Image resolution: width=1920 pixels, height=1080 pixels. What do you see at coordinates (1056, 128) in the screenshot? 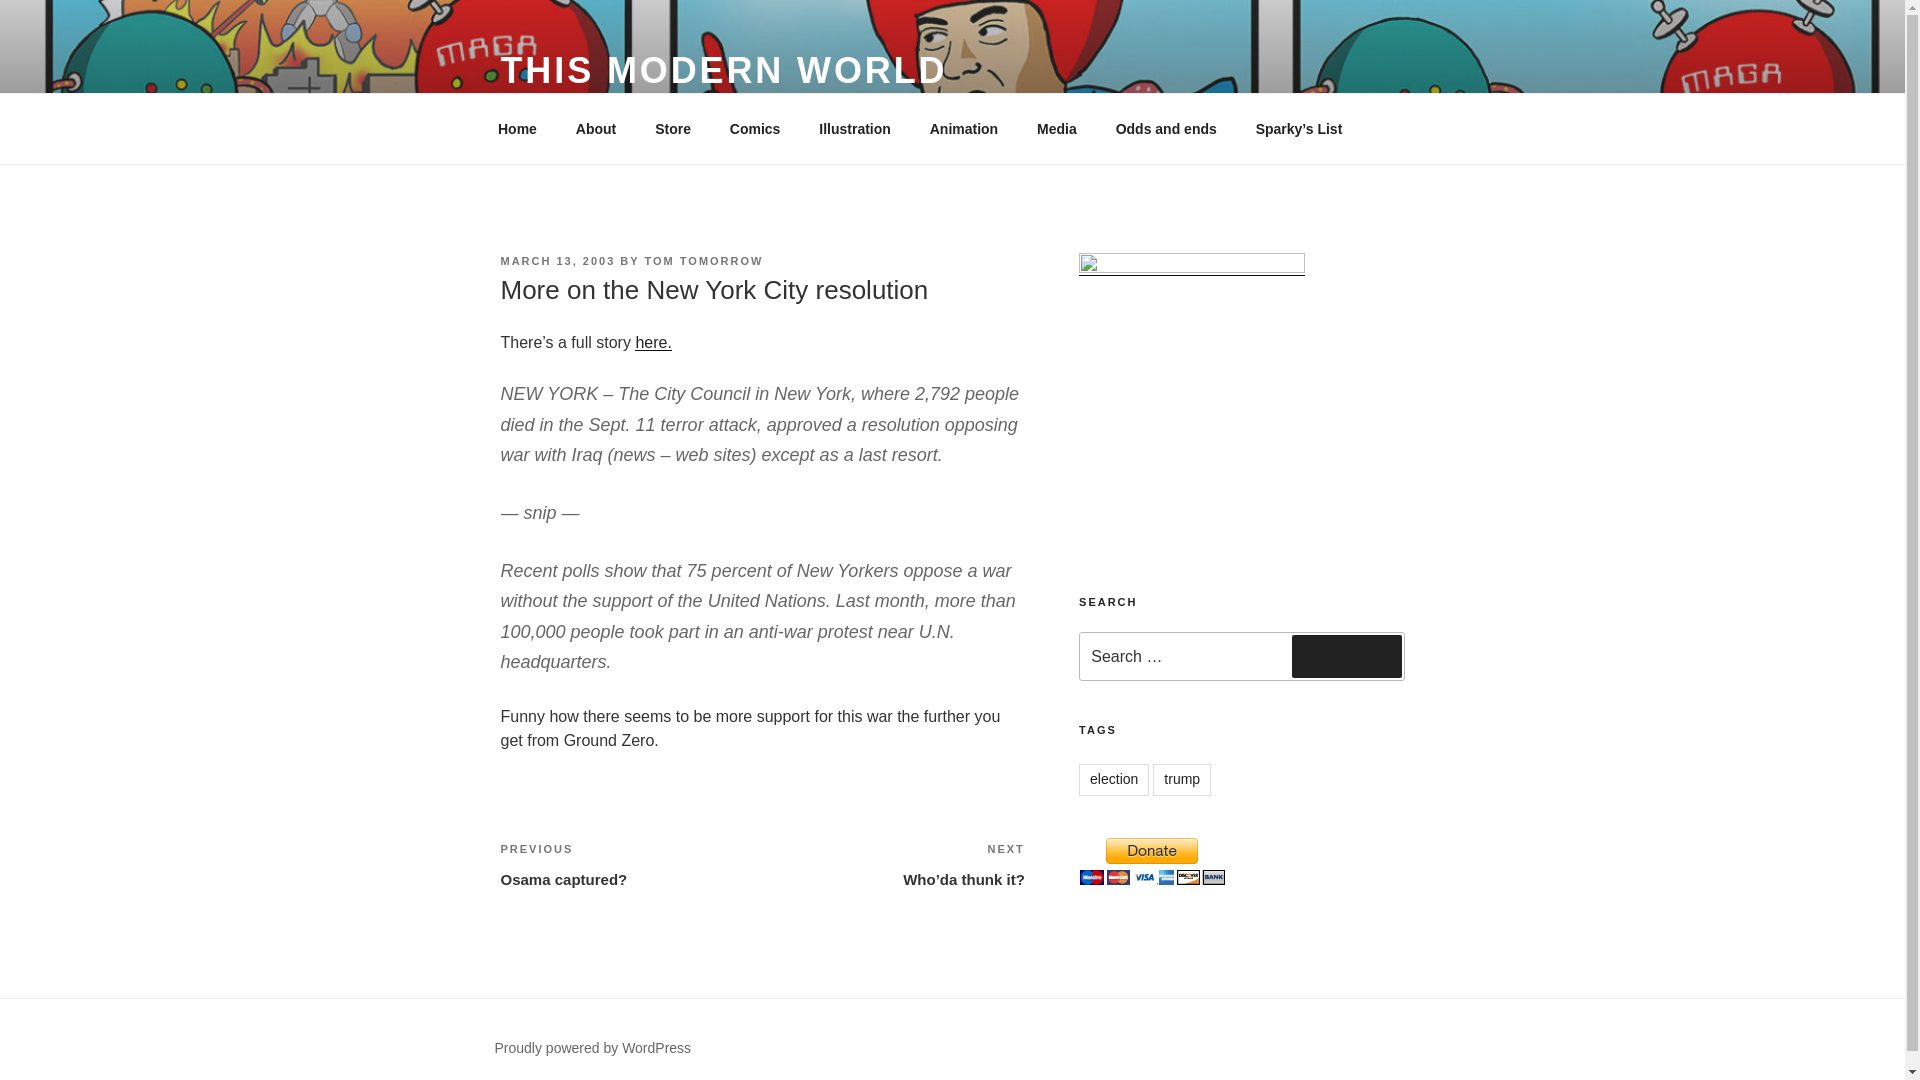
I see `here.` at bounding box center [1056, 128].